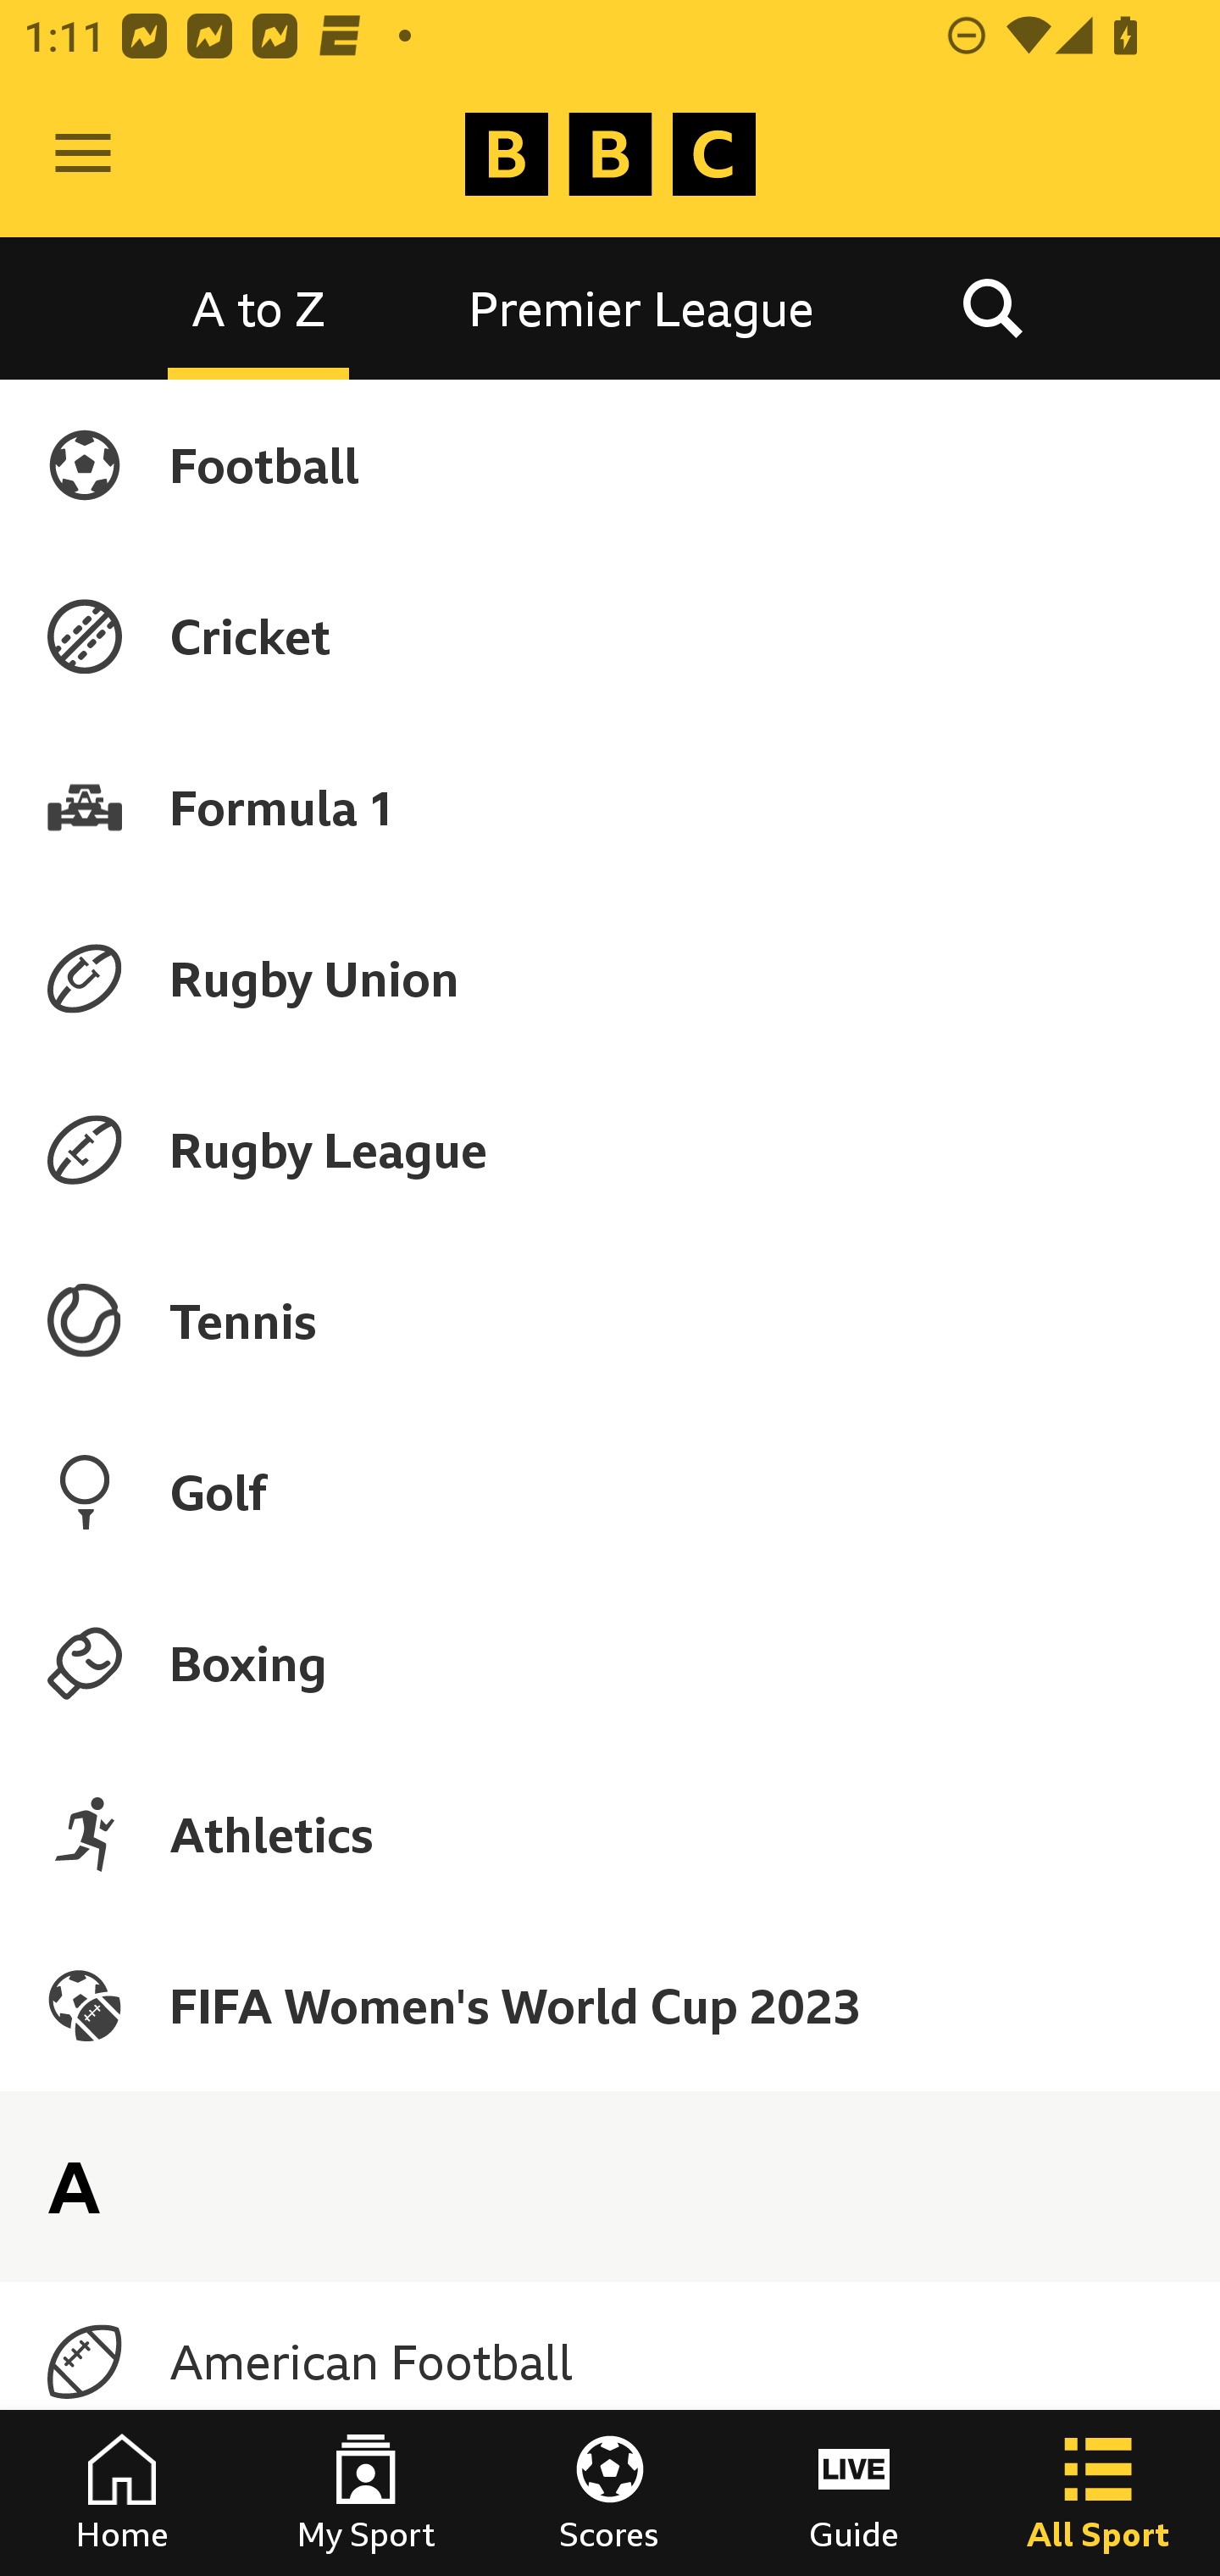 Image resolution: width=1220 pixels, height=2576 pixels. I want to click on Athletics, so click(610, 1834).